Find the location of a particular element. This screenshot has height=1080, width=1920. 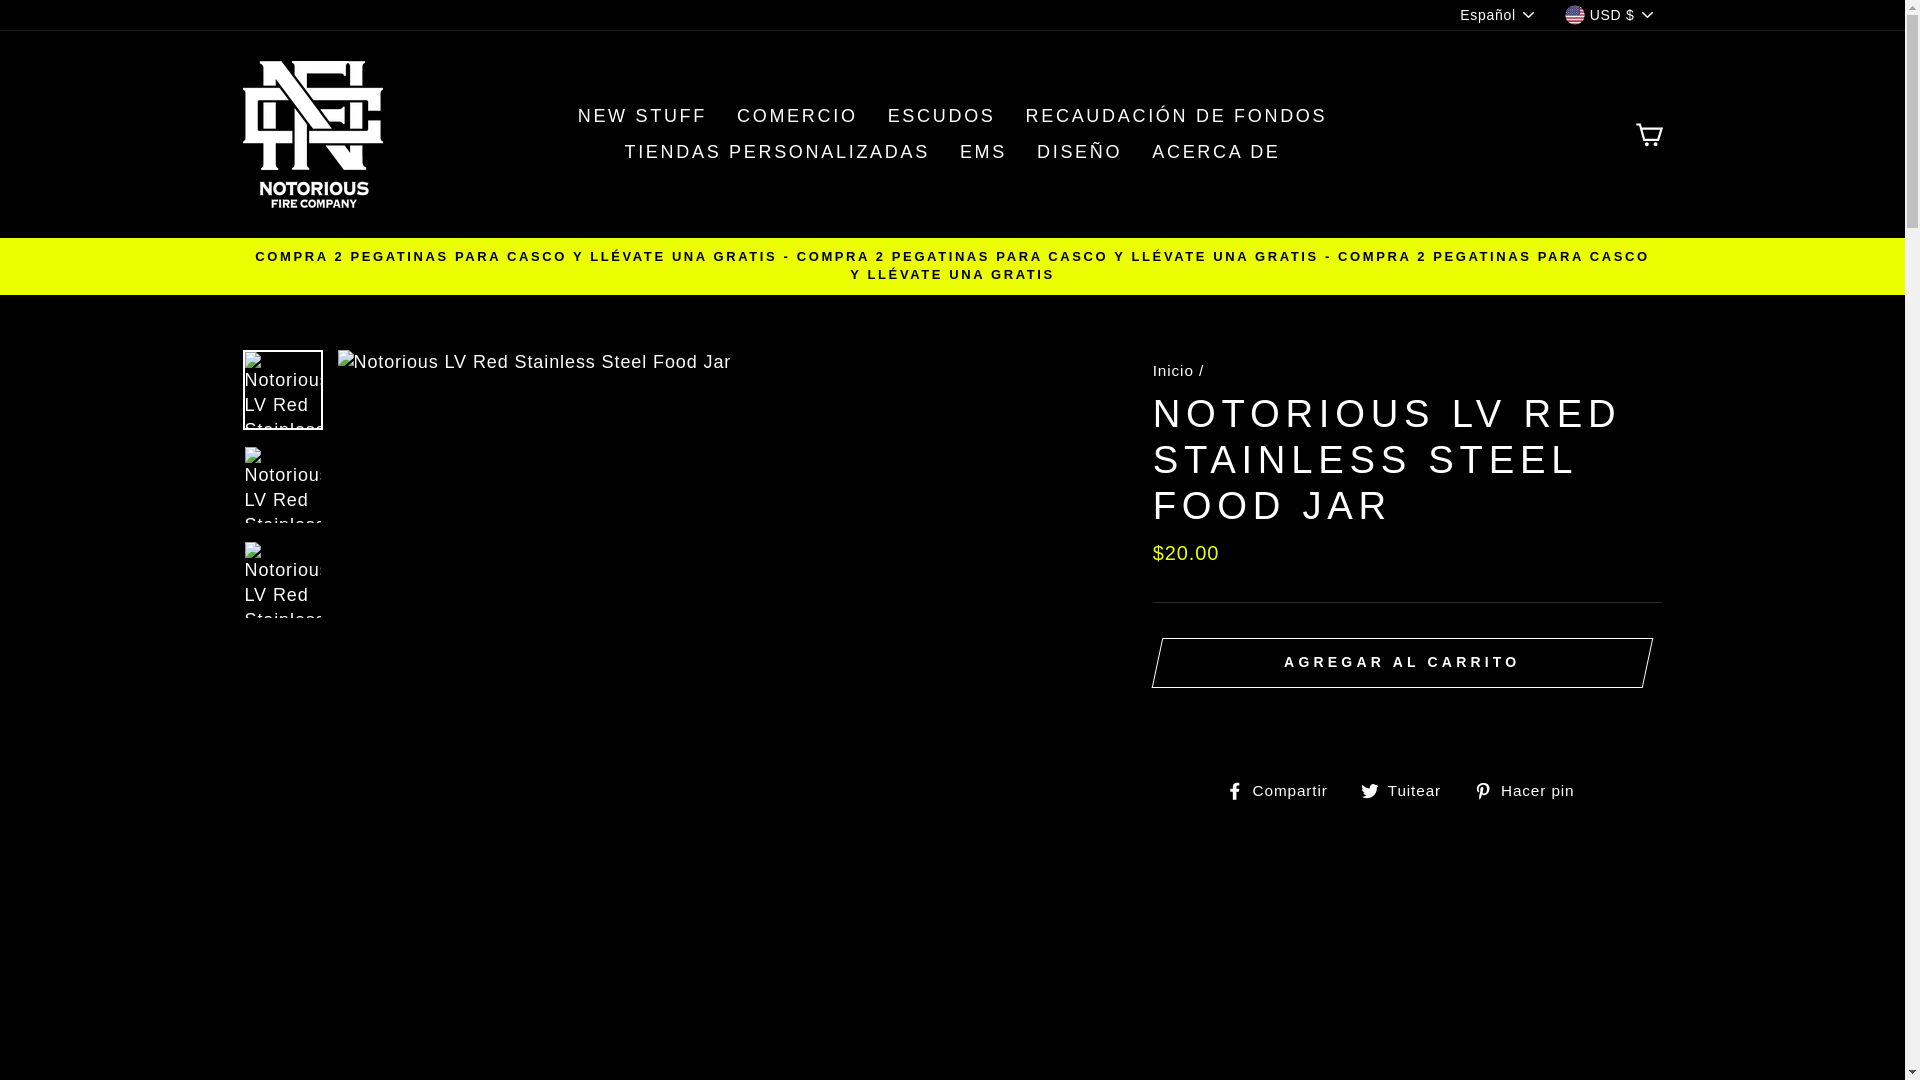

Tuitear en Twitter is located at coordinates (1408, 790).